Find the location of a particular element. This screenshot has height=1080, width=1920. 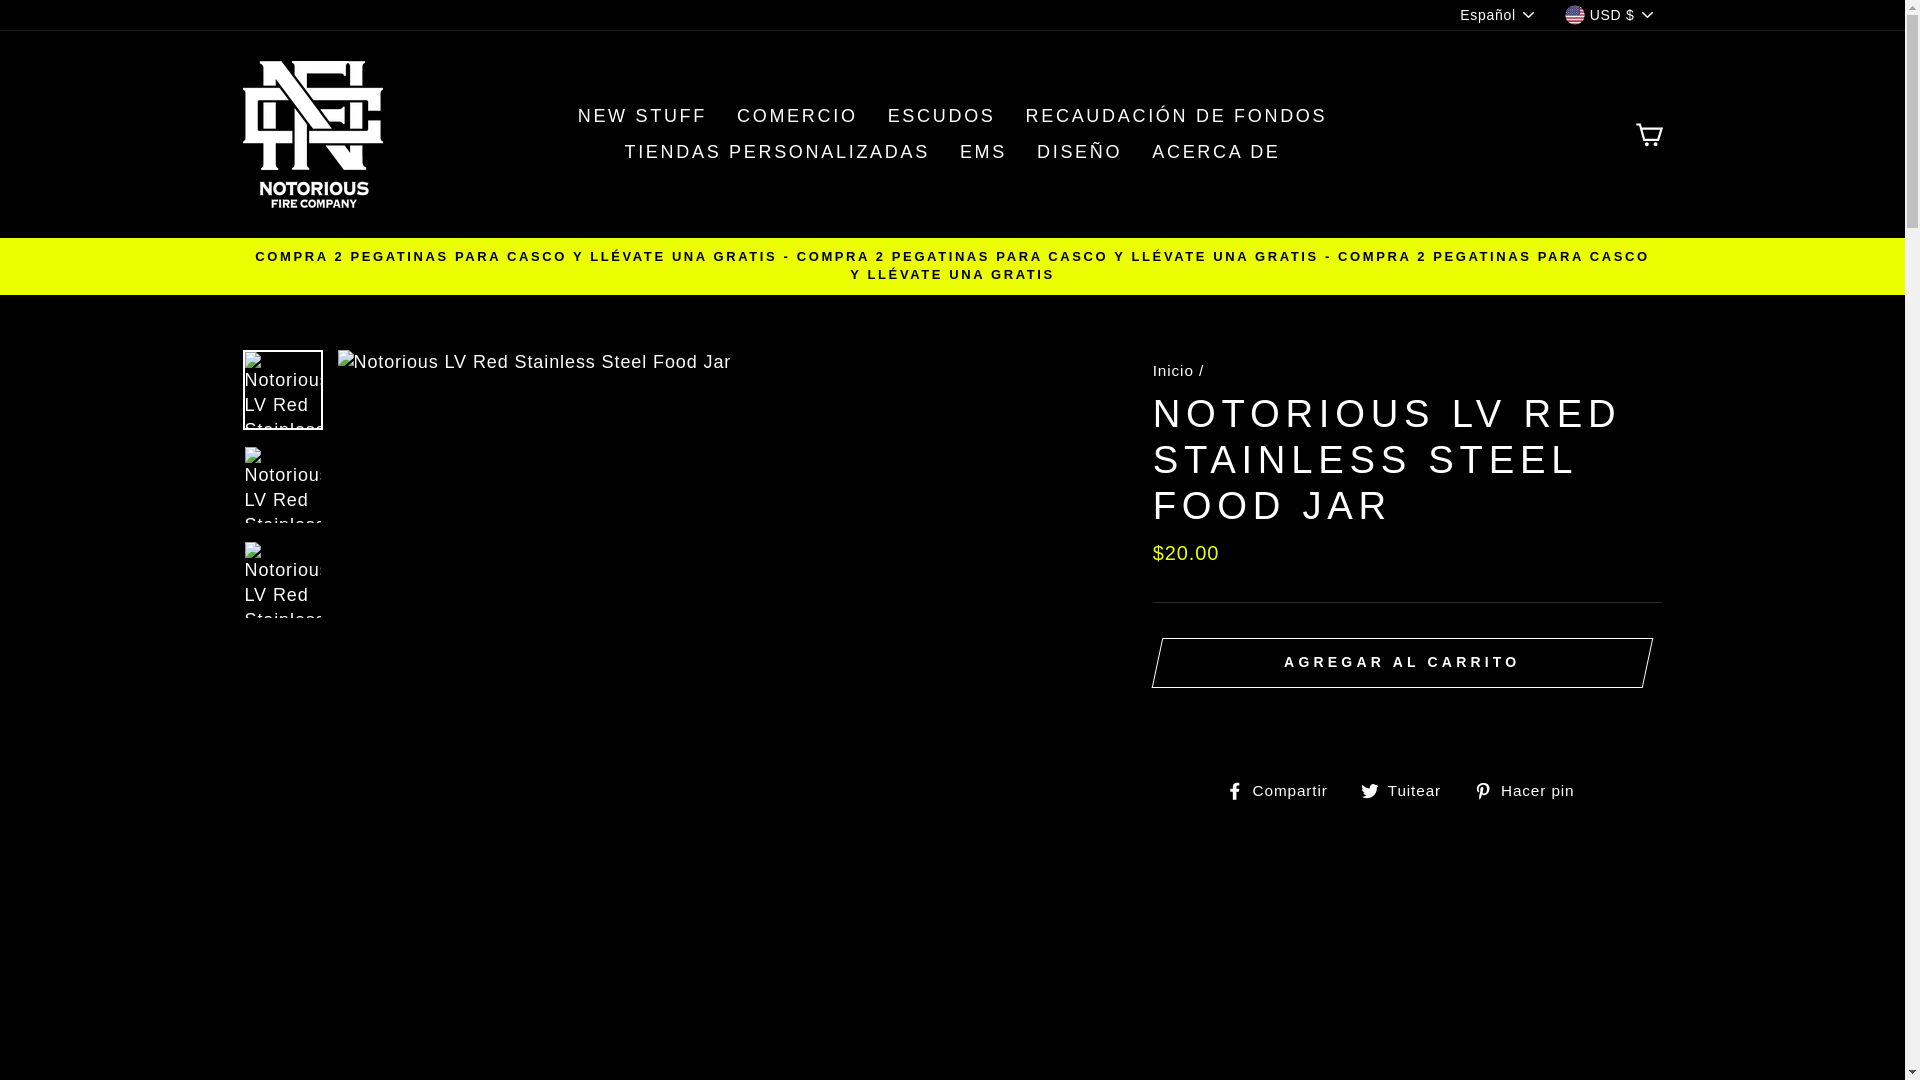

Tuitear en Twitter is located at coordinates (1408, 790).